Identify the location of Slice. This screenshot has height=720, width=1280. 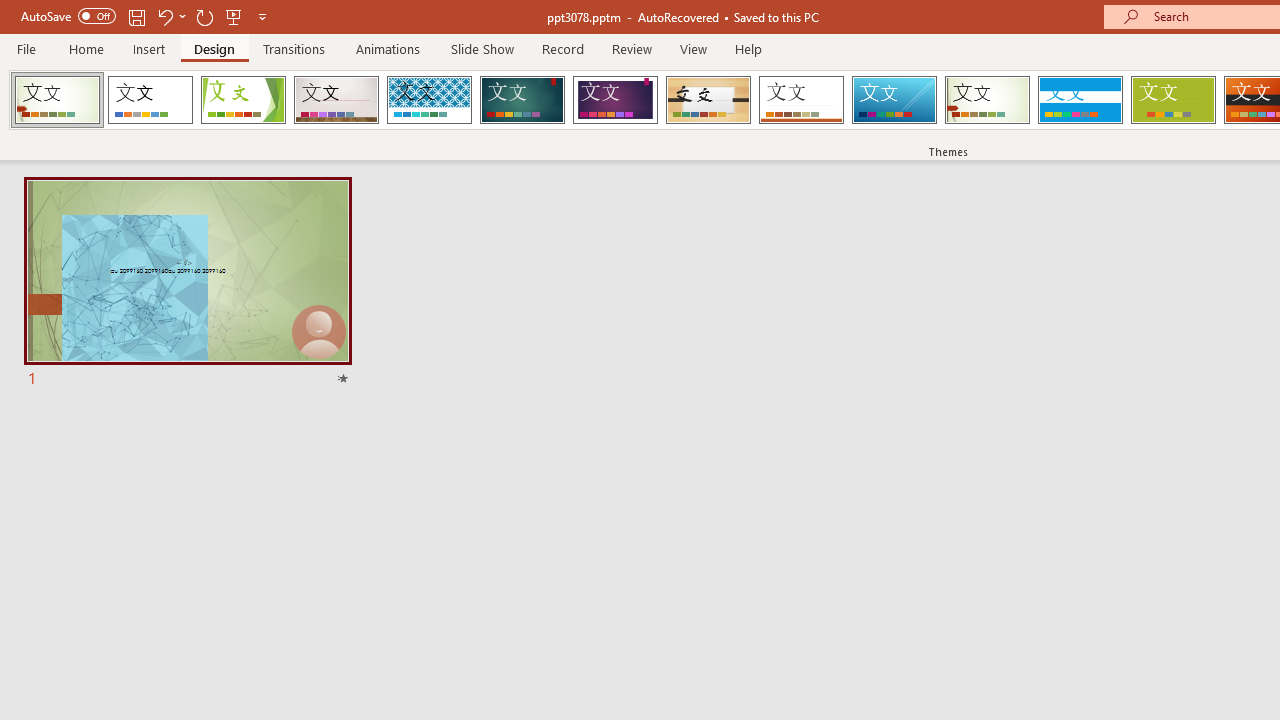
(894, 100).